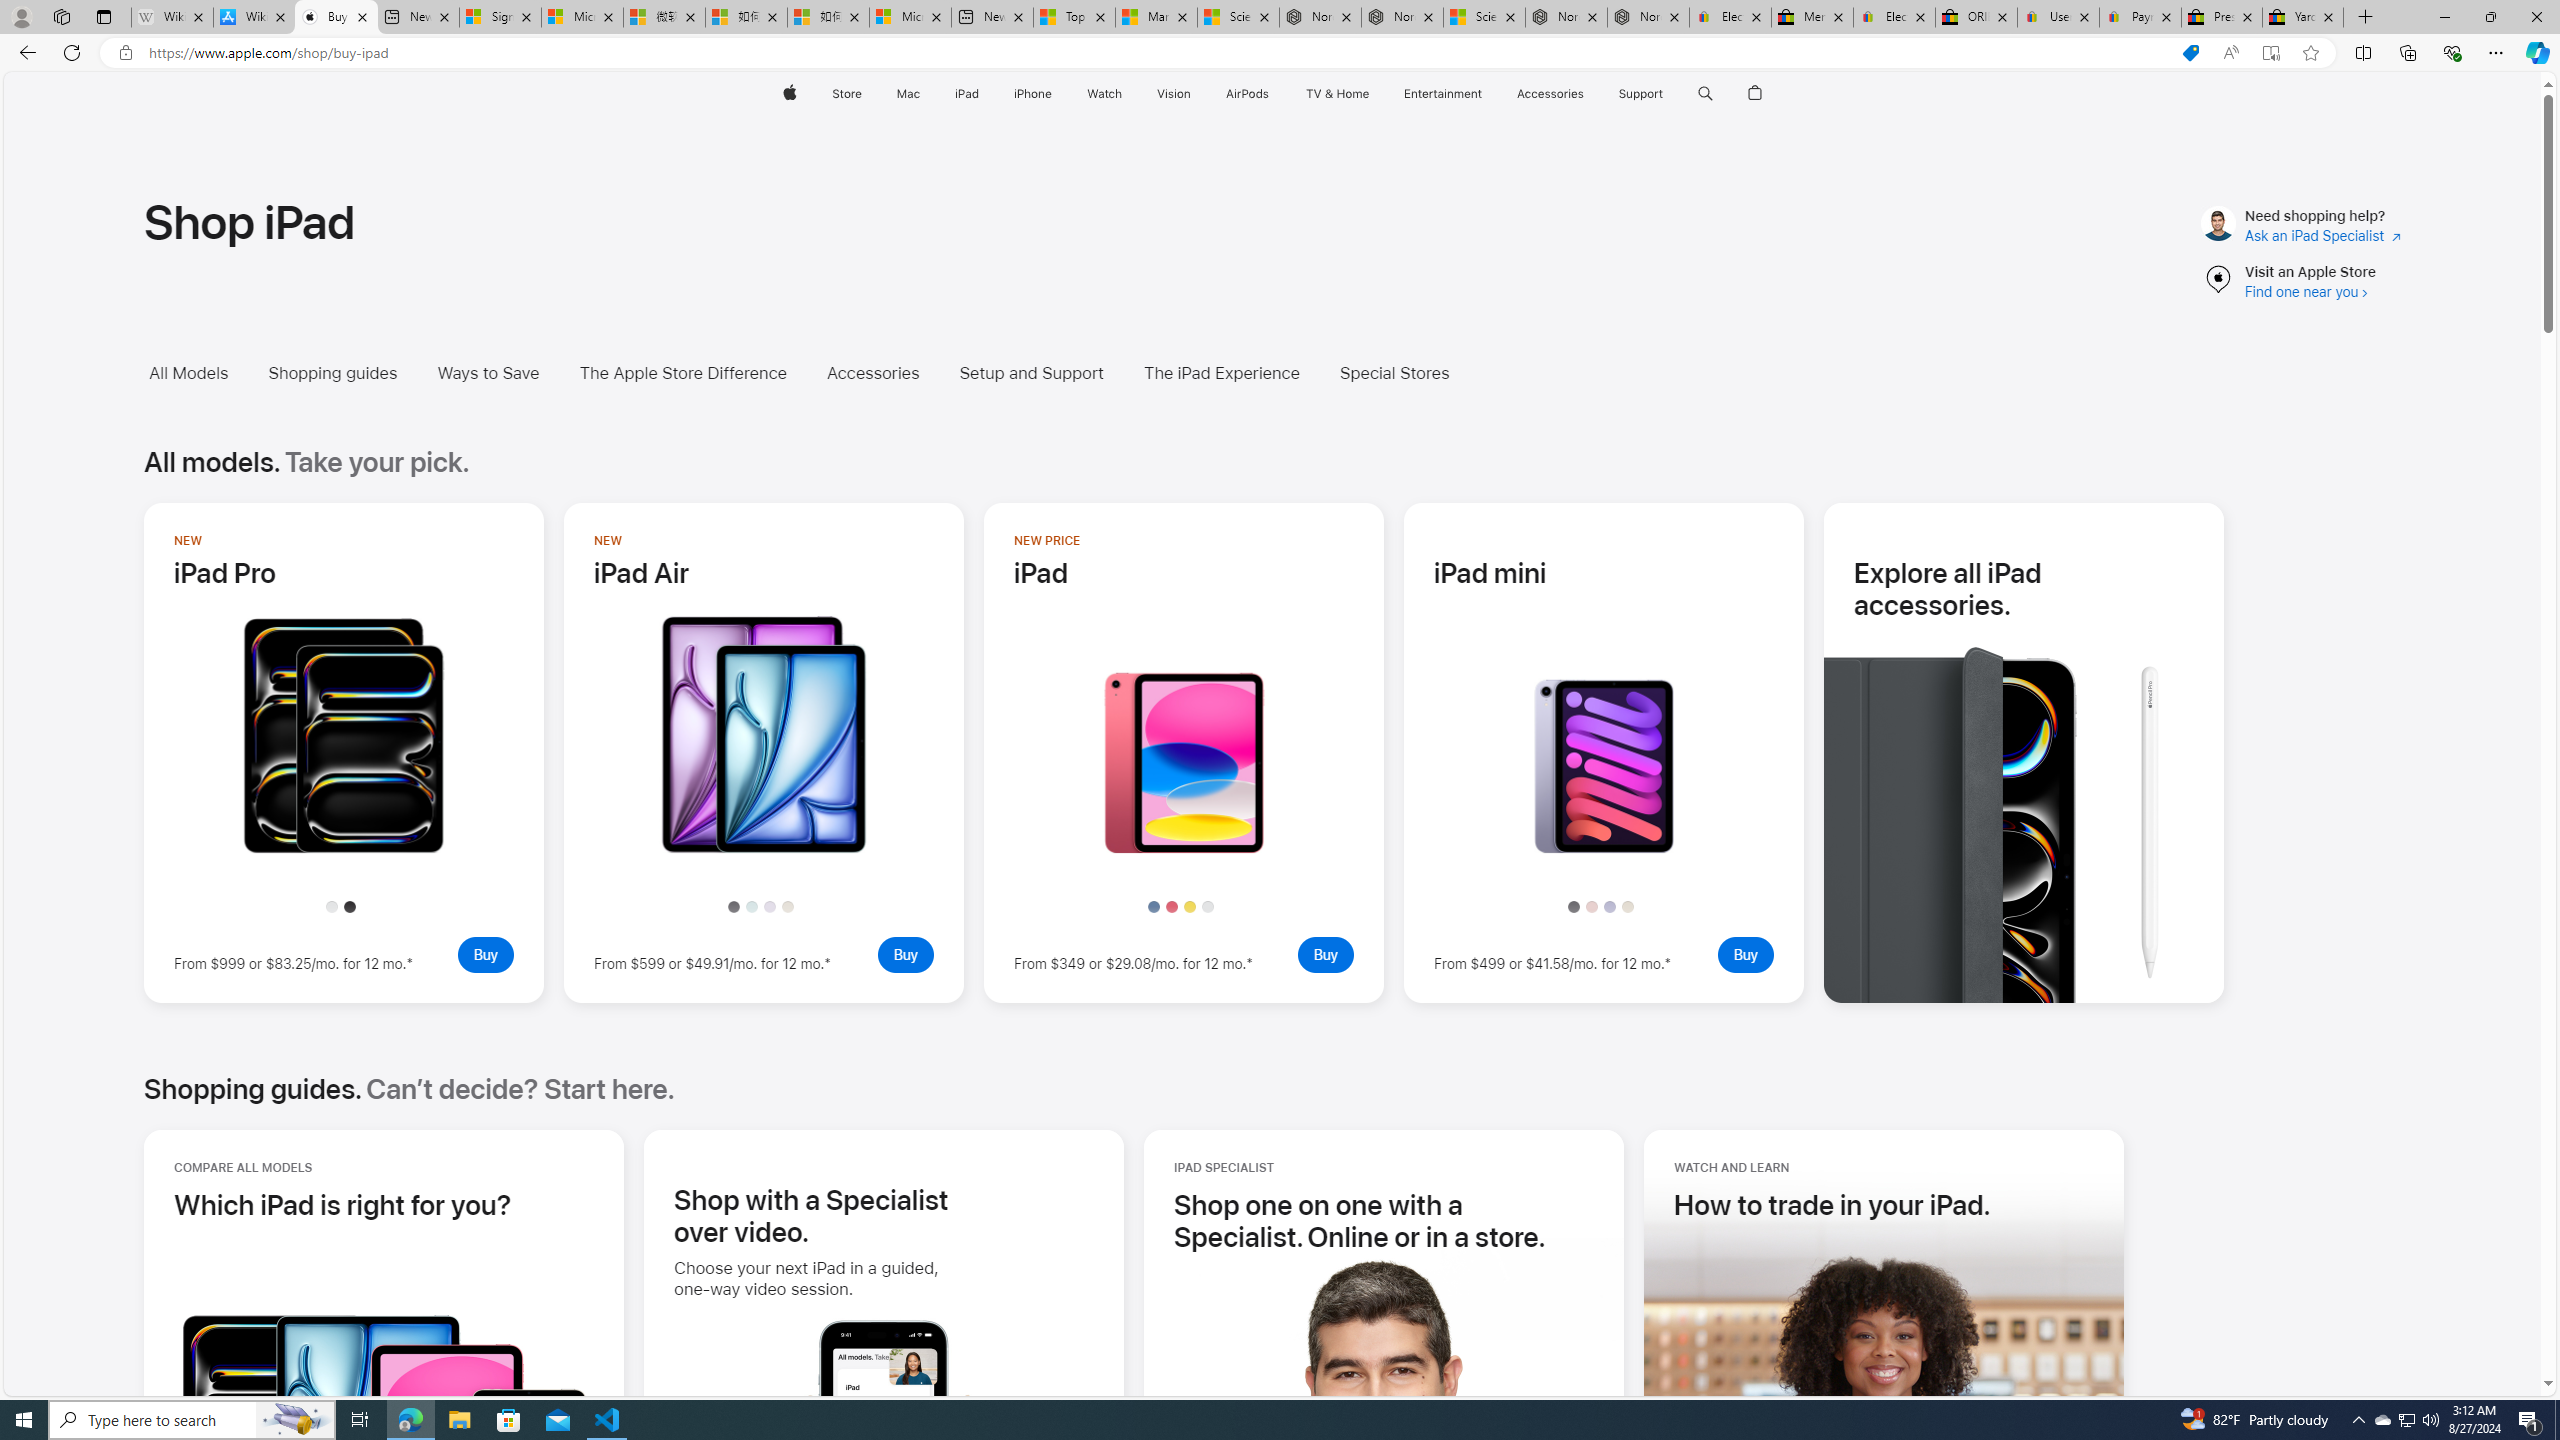 The width and height of the screenshot is (2560, 1440). What do you see at coordinates (1188, 906) in the screenshot?
I see `Yellow` at bounding box center [1188, 906].